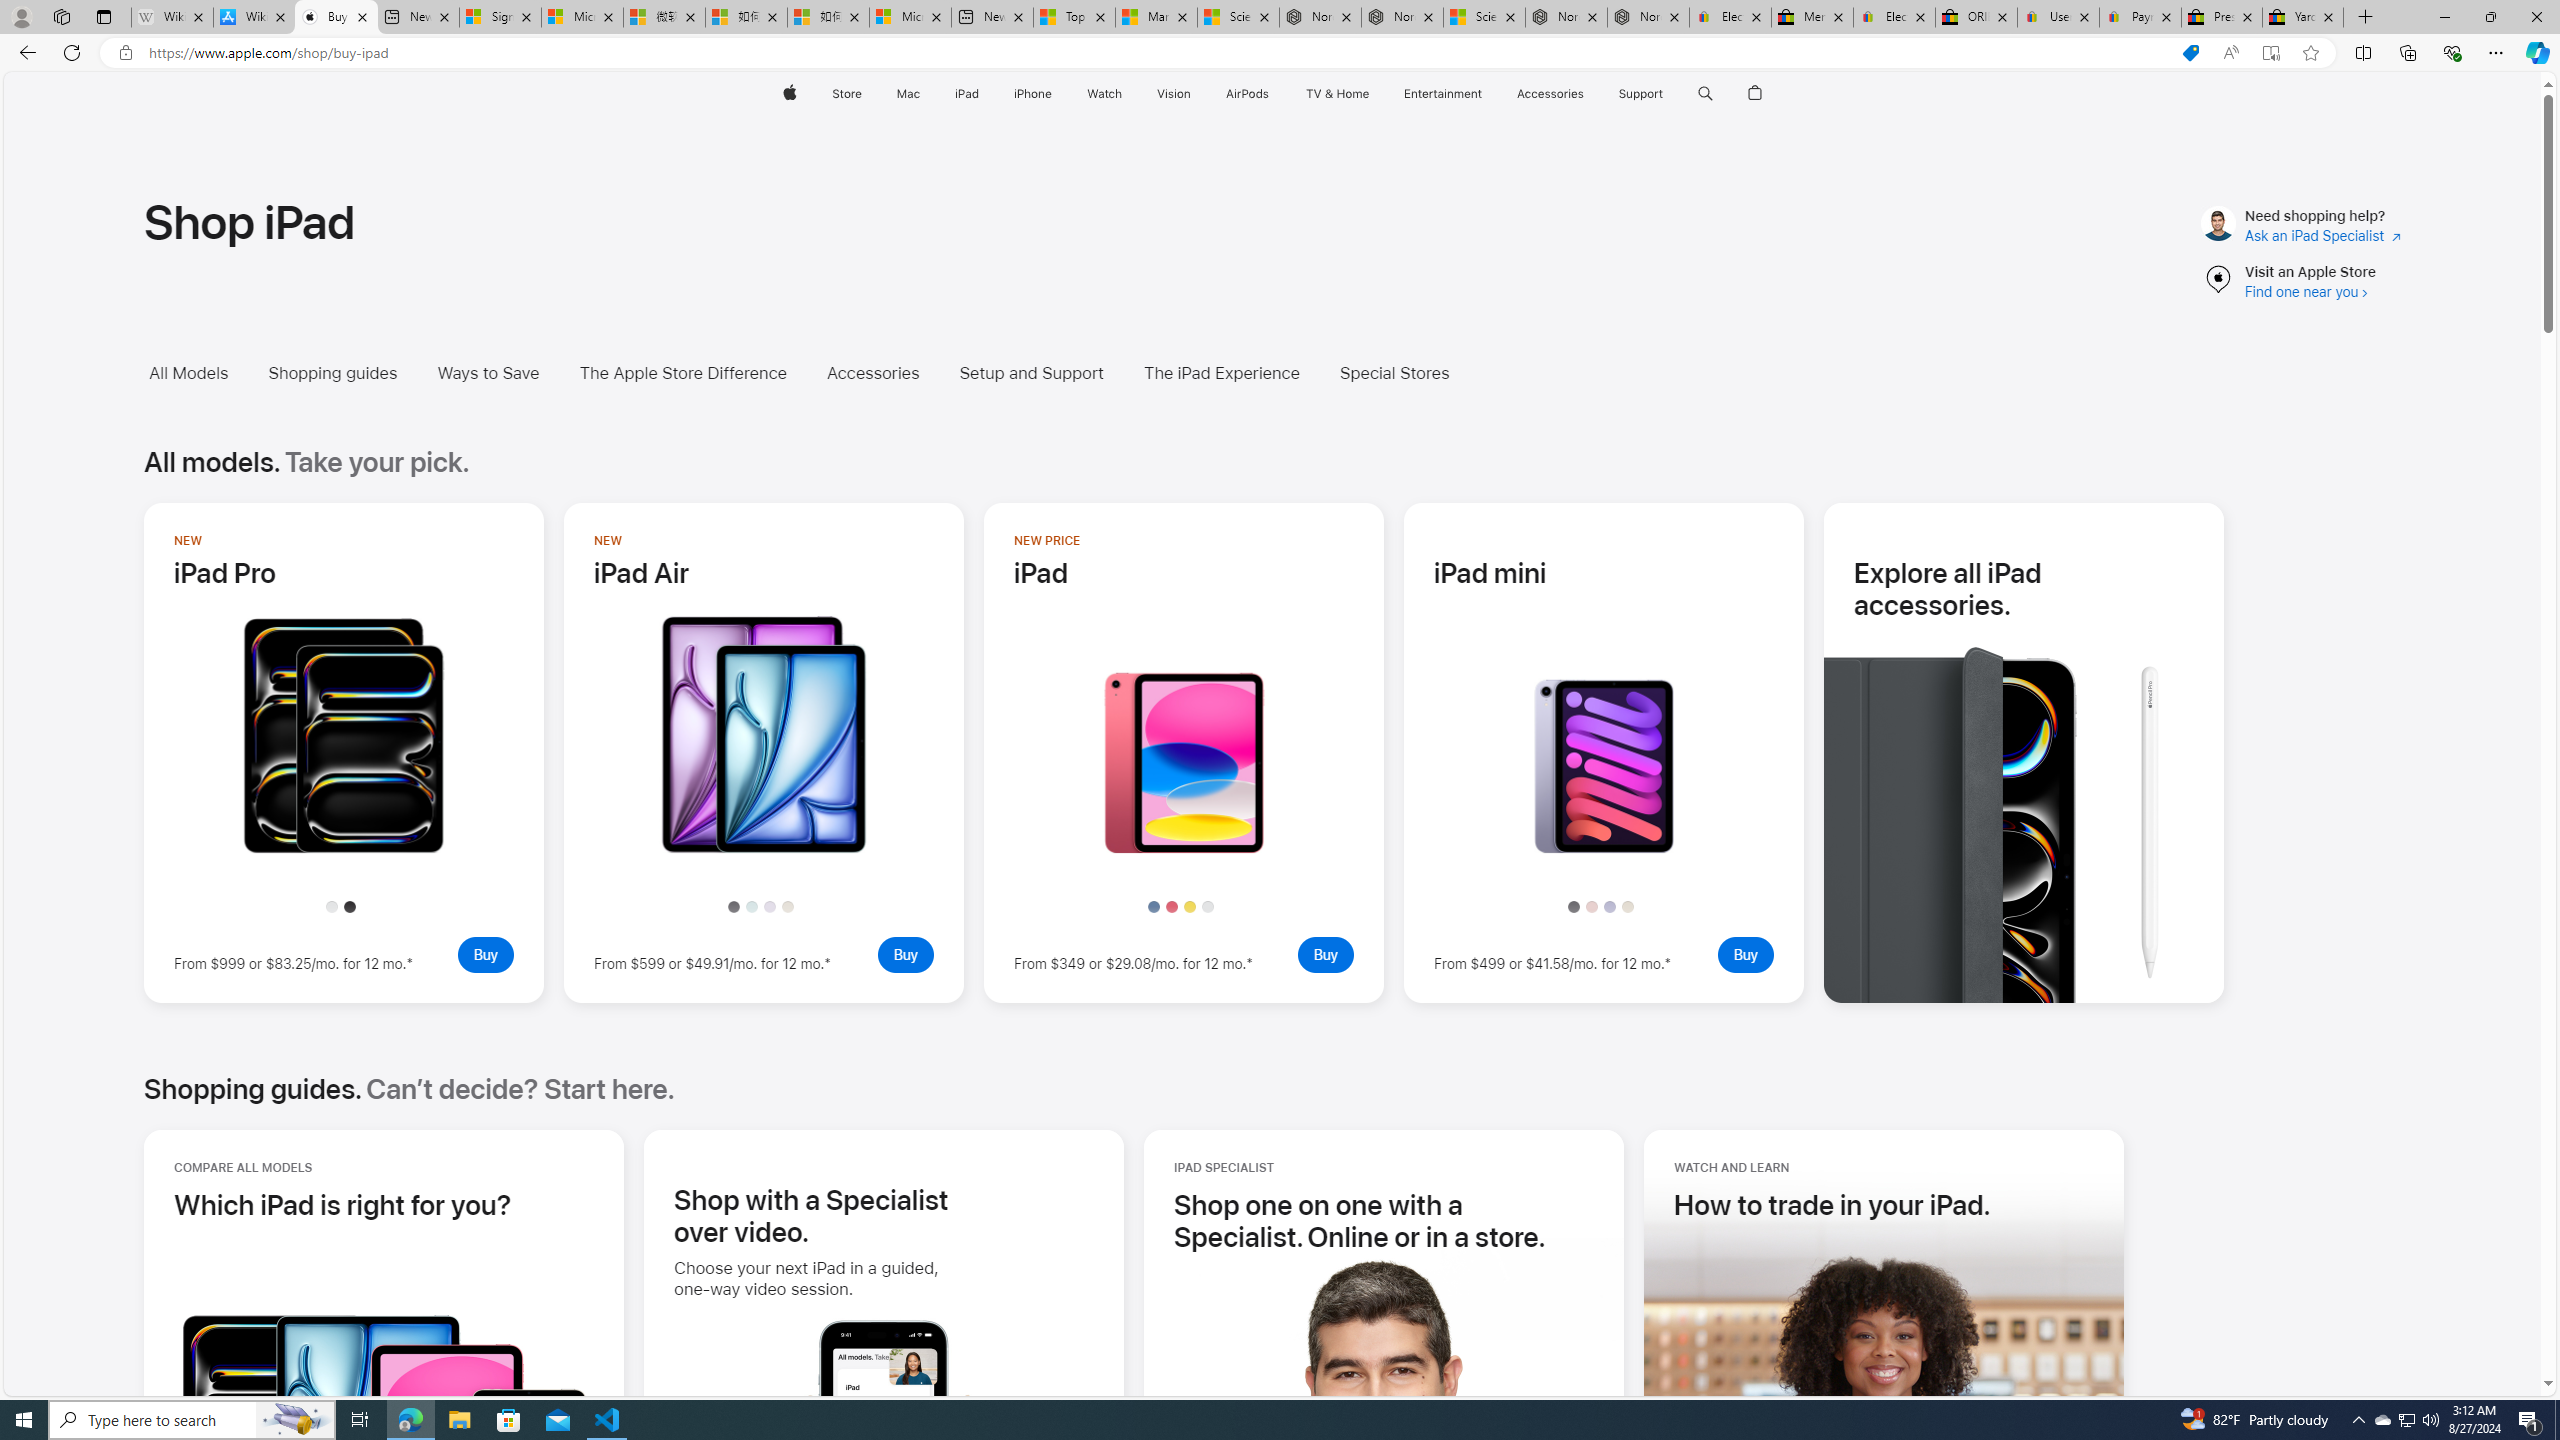 The width and height of the screenshot is (2560, 1440). What do you see at coordinates (1188, 906) in the screenshot?
I see `Yellow` at bounding box center [1188, 906].